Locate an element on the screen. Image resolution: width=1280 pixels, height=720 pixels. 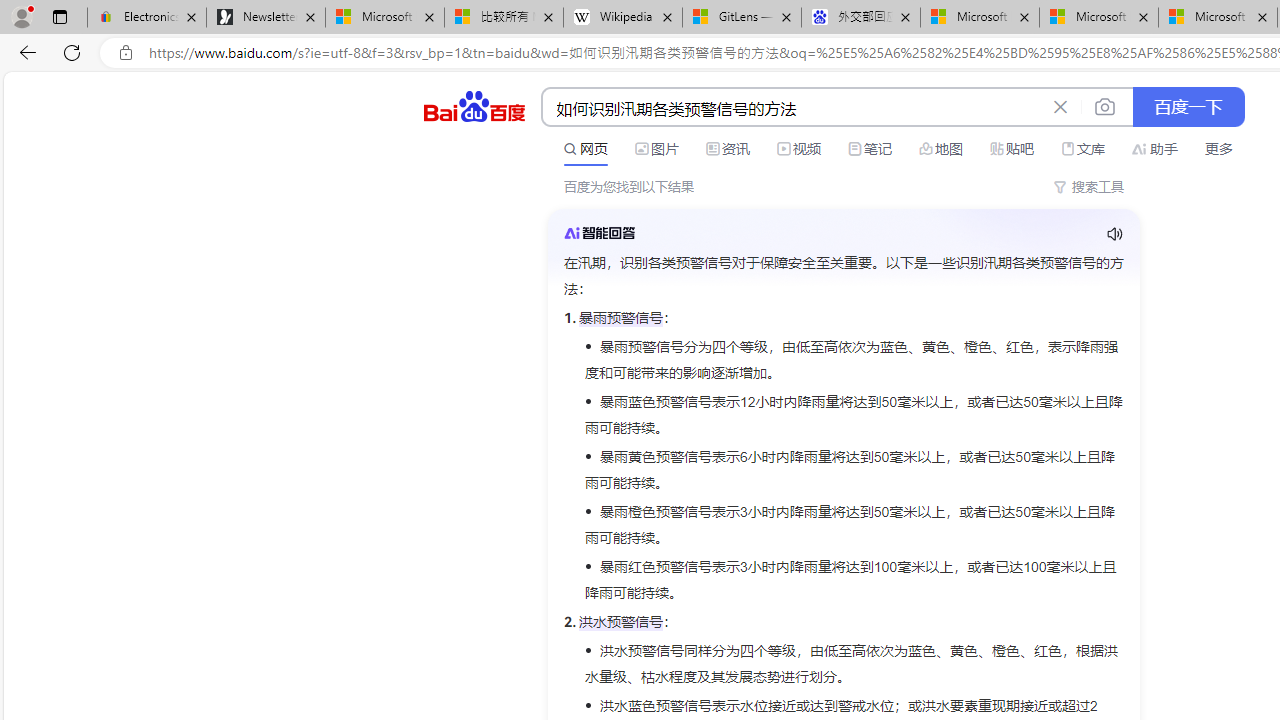
AutomationID: kw is located at coordinates (793, 108).